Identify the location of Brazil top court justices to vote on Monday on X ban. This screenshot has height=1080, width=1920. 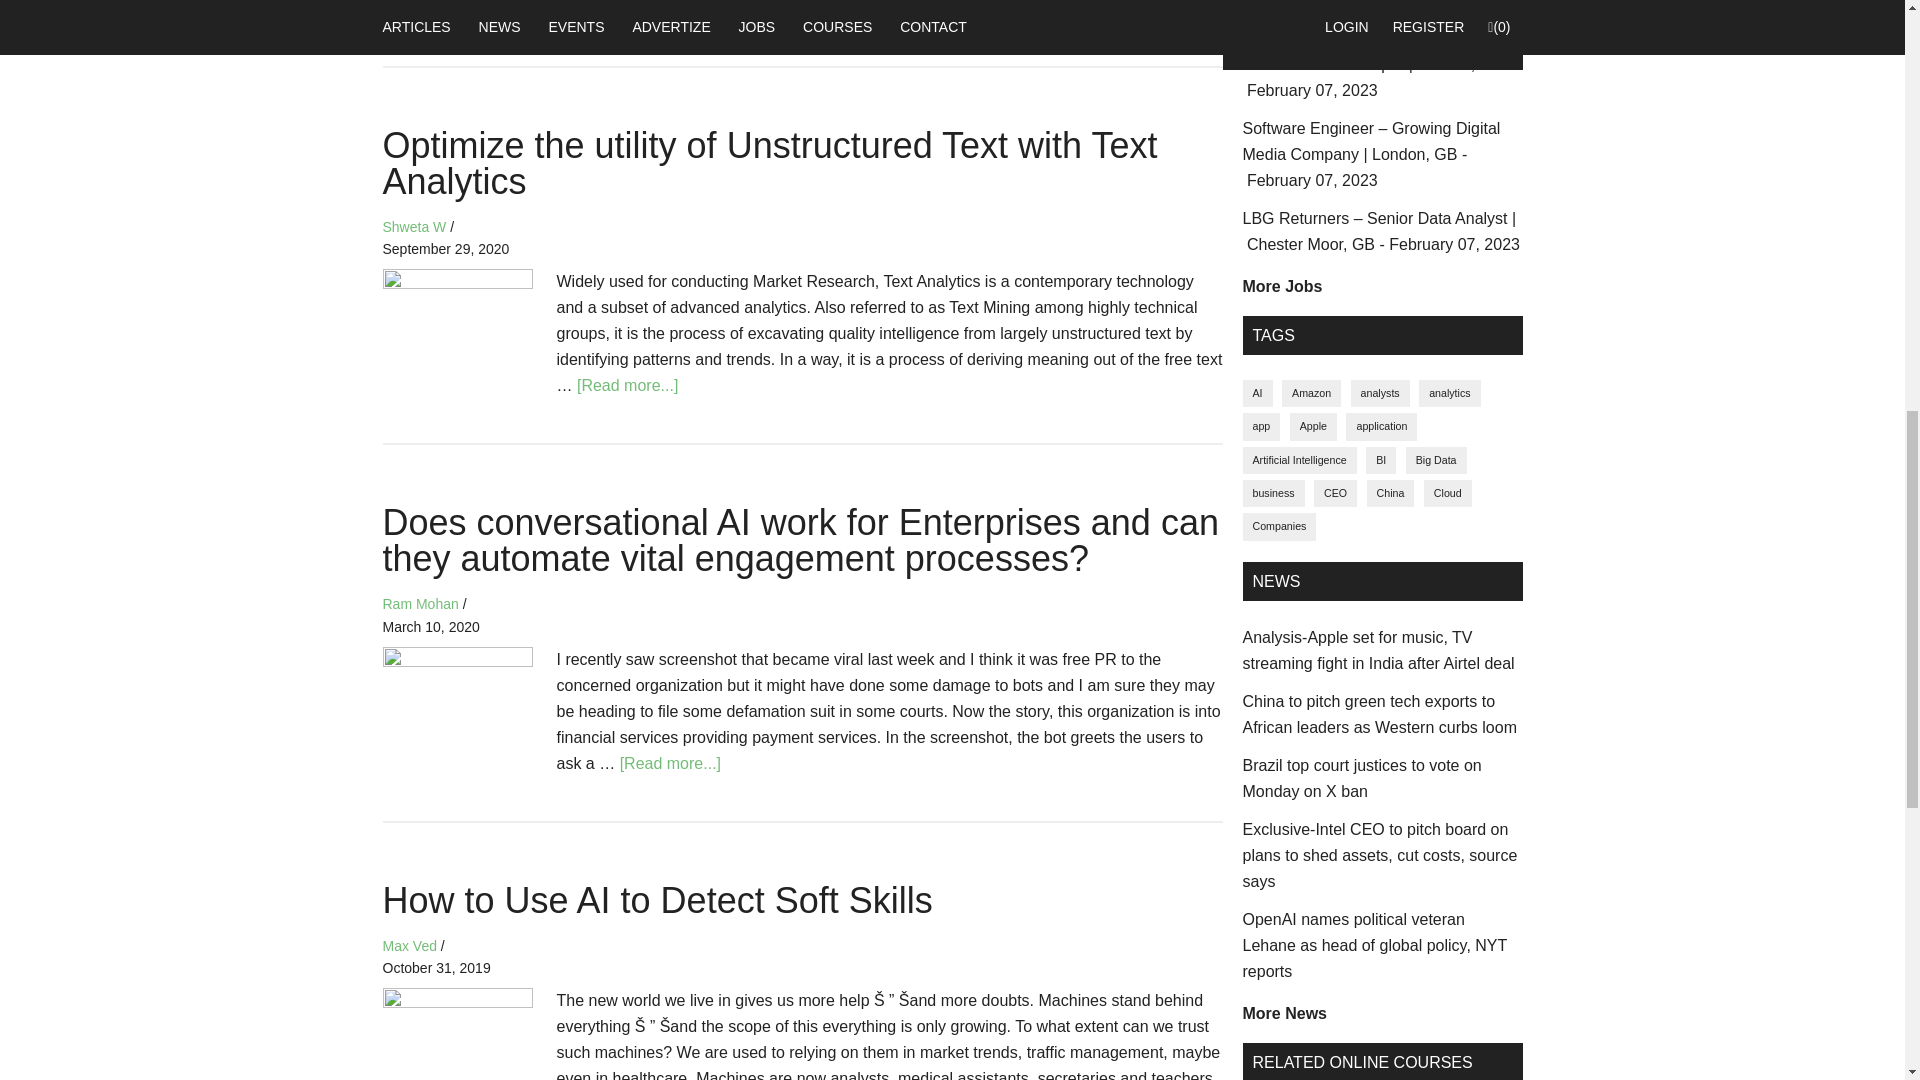
(1361, 778).